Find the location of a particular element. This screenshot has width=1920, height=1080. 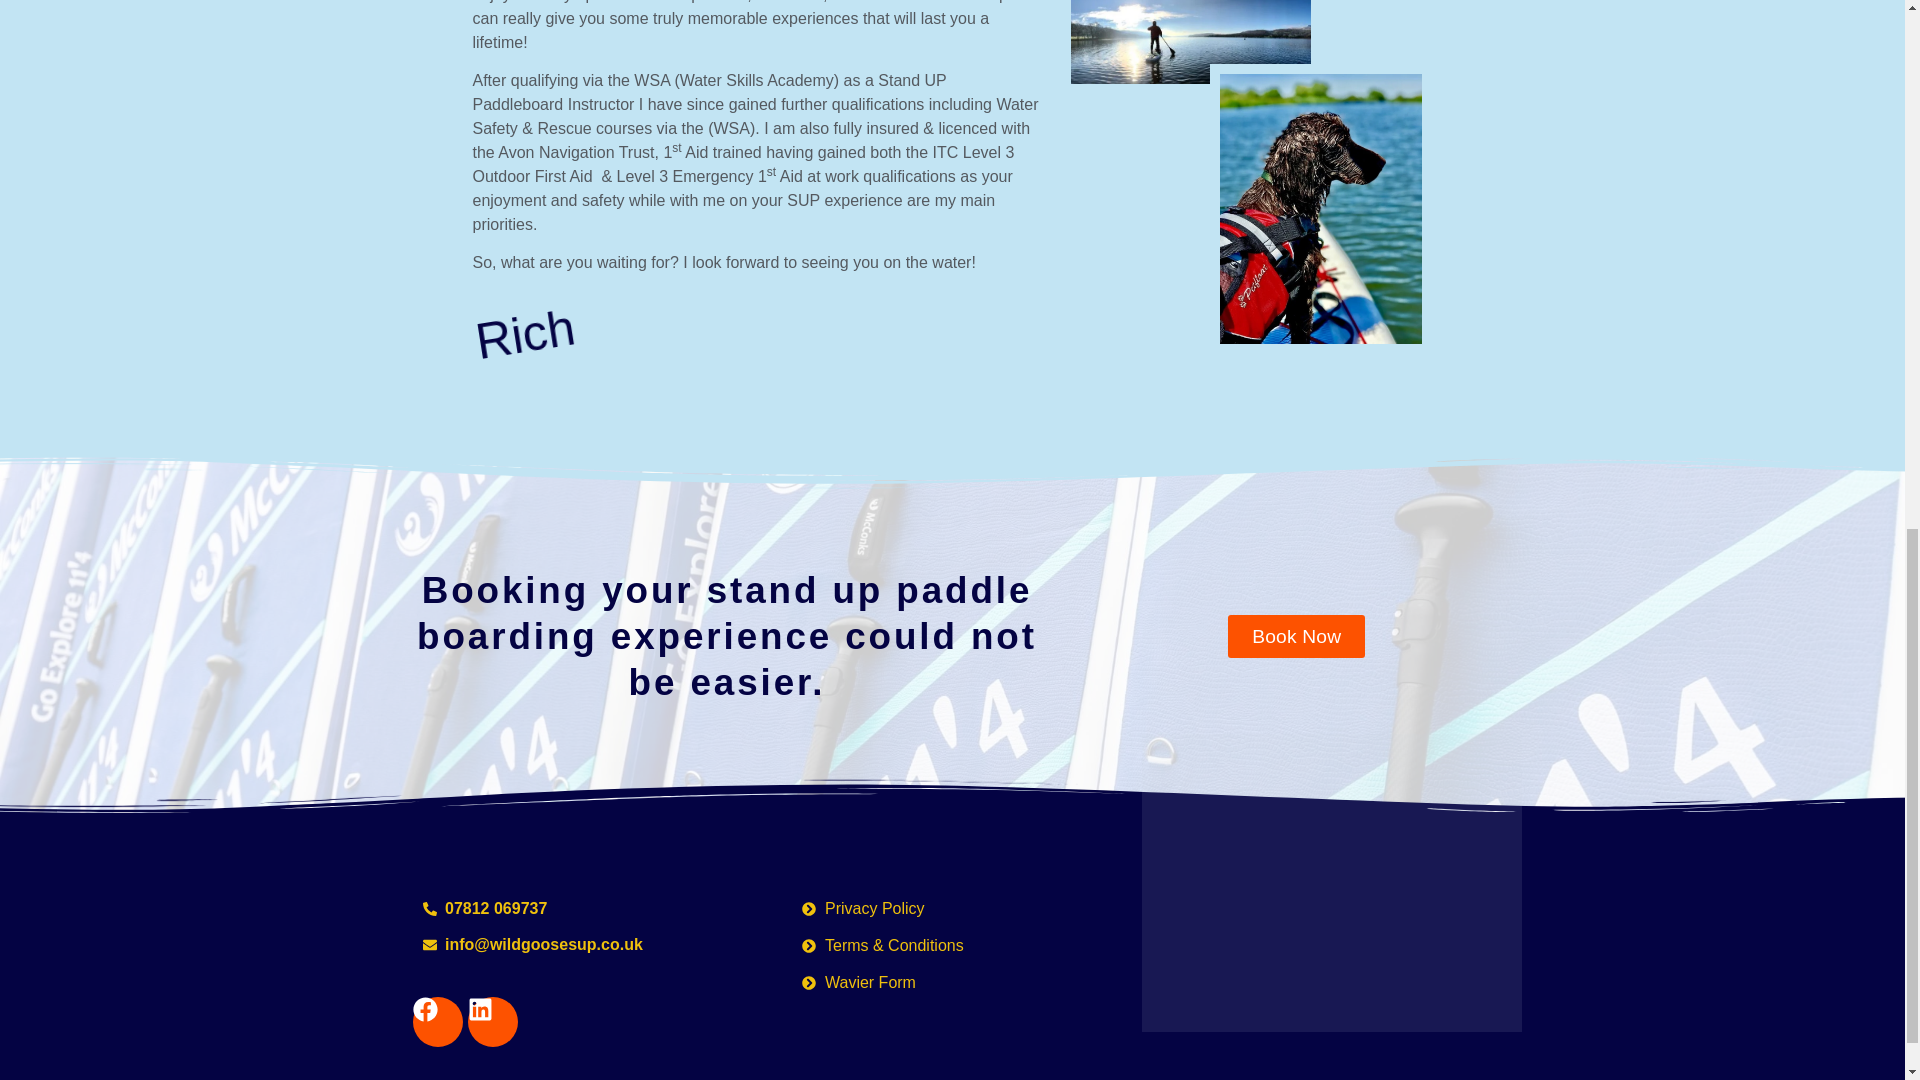

Wavier Form is located at coordinates (952, 982).